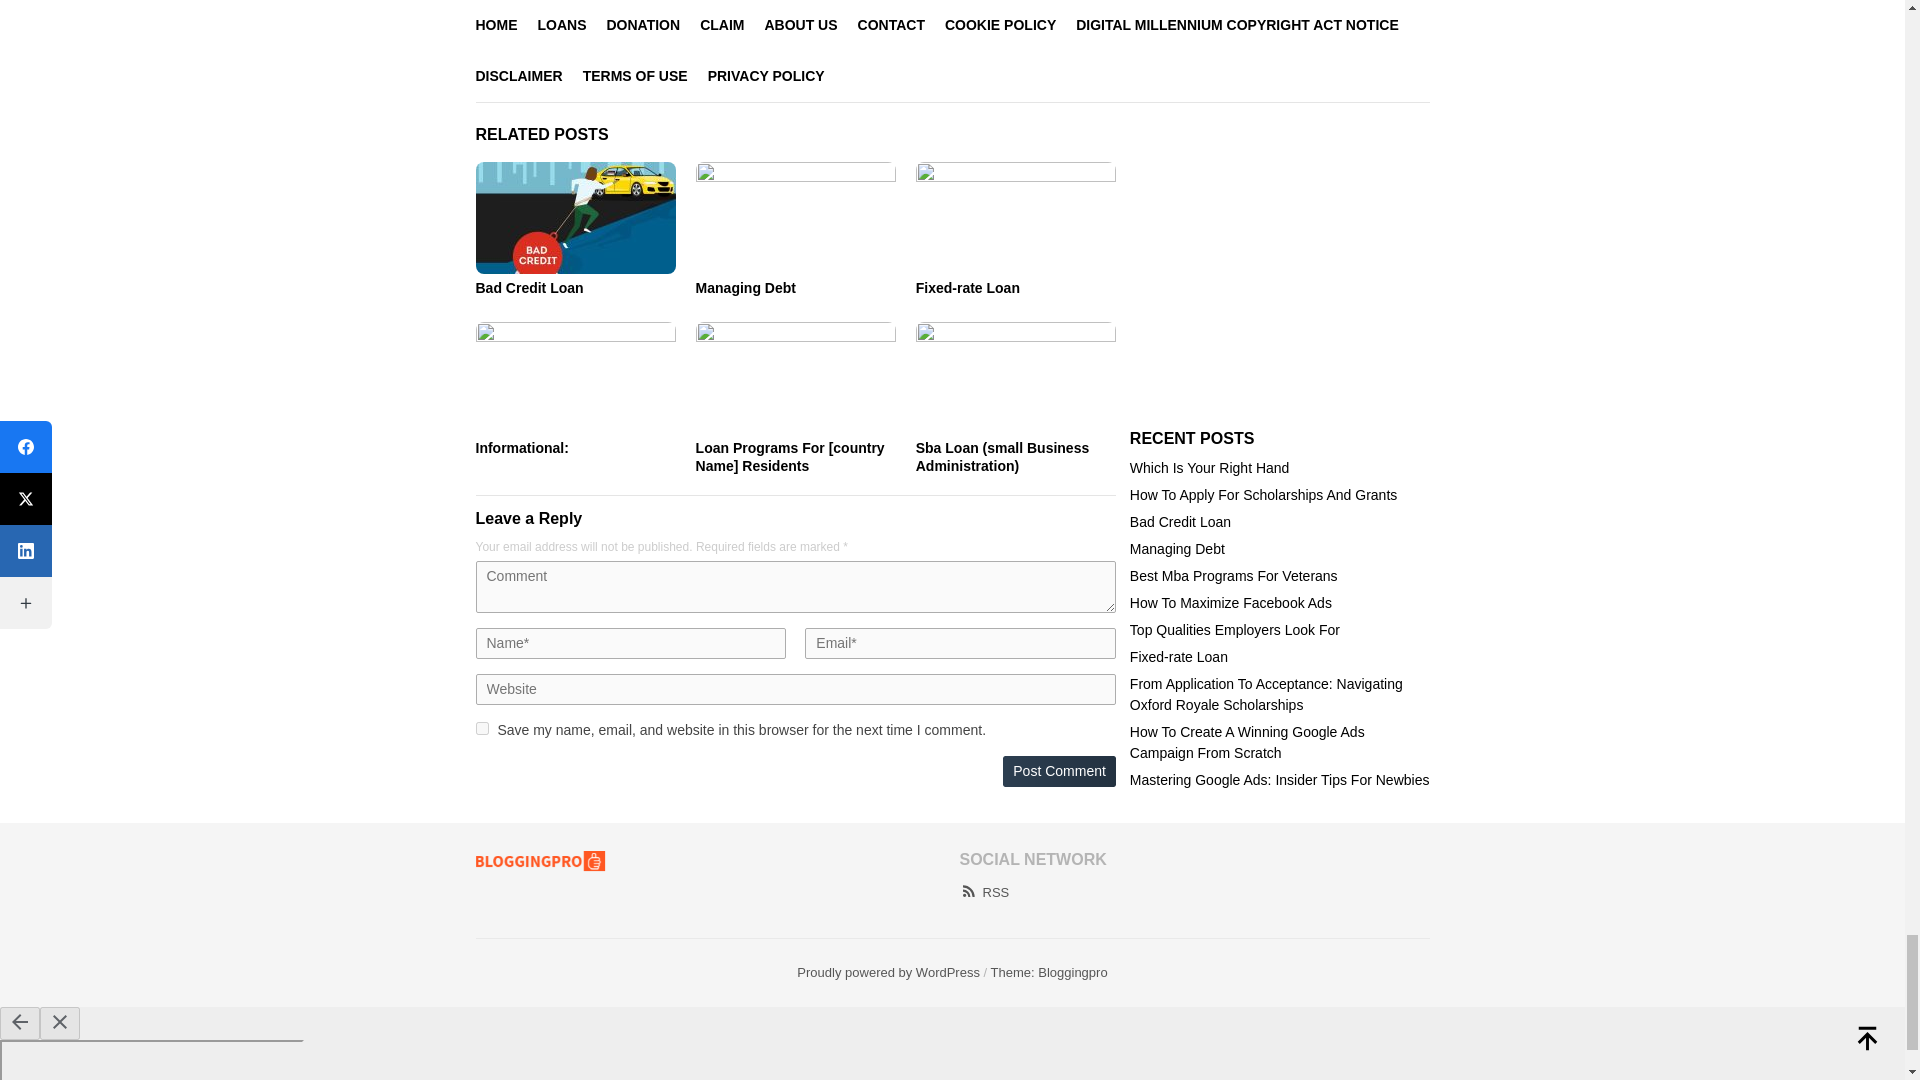 Image resolution: width=1920 pixels, height=1080 pixels. What do you see at coordinates (482, 728) in the screenshot?
I see `yes` at bounding box center [482, 728].